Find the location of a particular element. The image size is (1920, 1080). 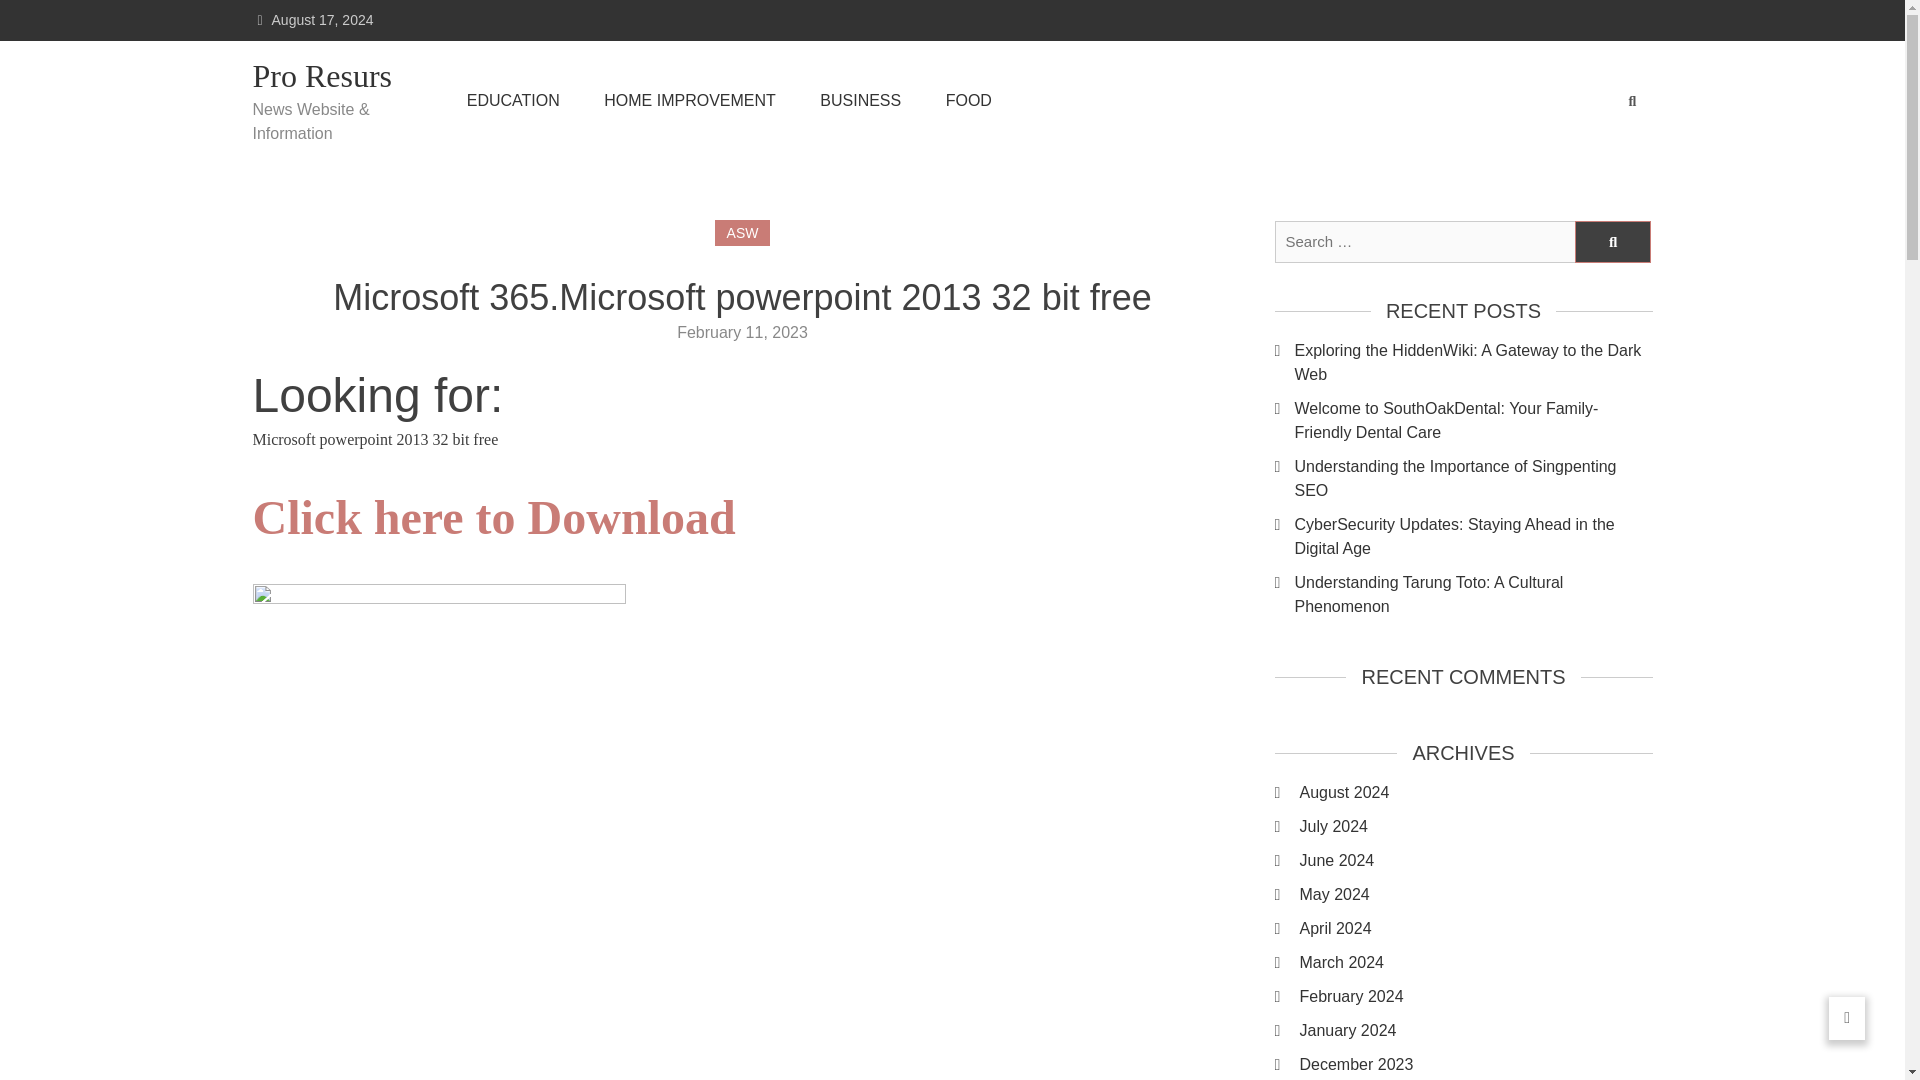

ASW is located at coordinates (742, 233).